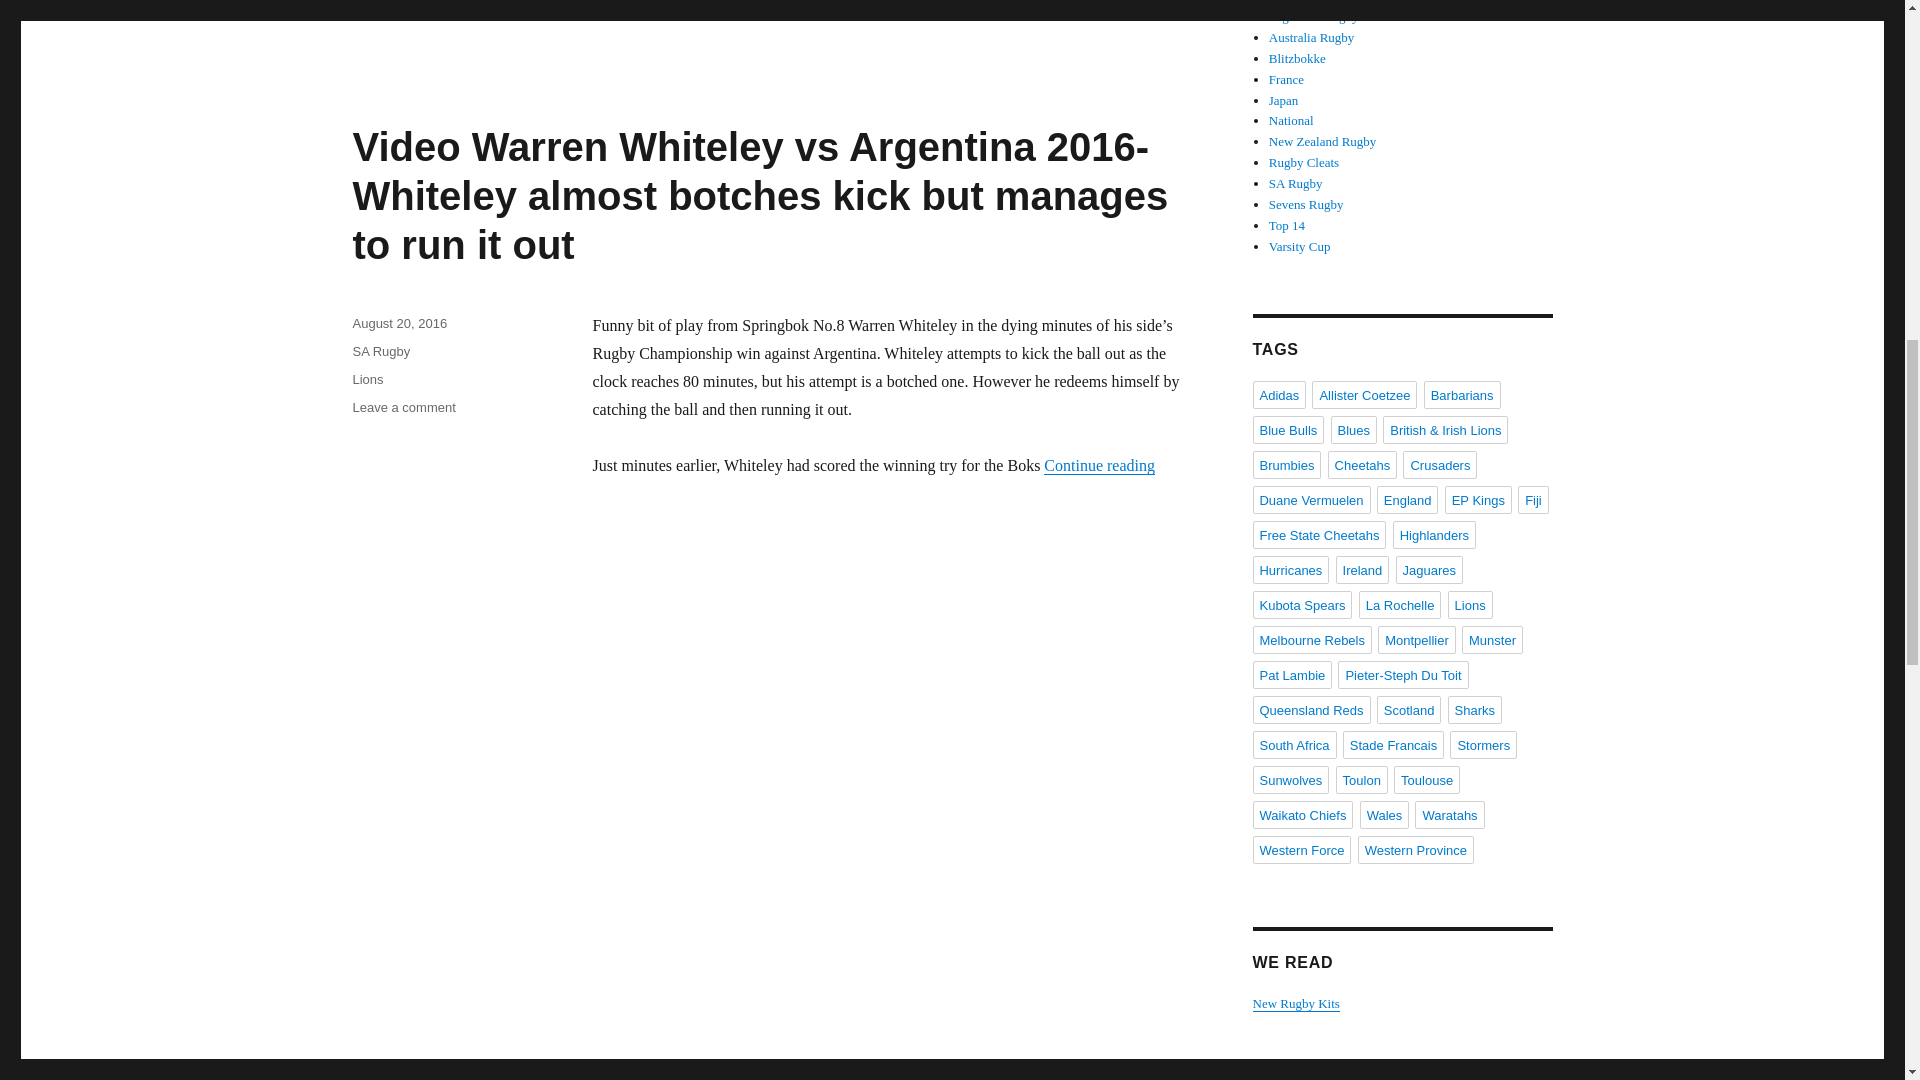 This screenshot has height=1080, width=1920. Describe the element at coordinates (1298, 58) in the screenshot. I see `Blitzbokke` at that location.